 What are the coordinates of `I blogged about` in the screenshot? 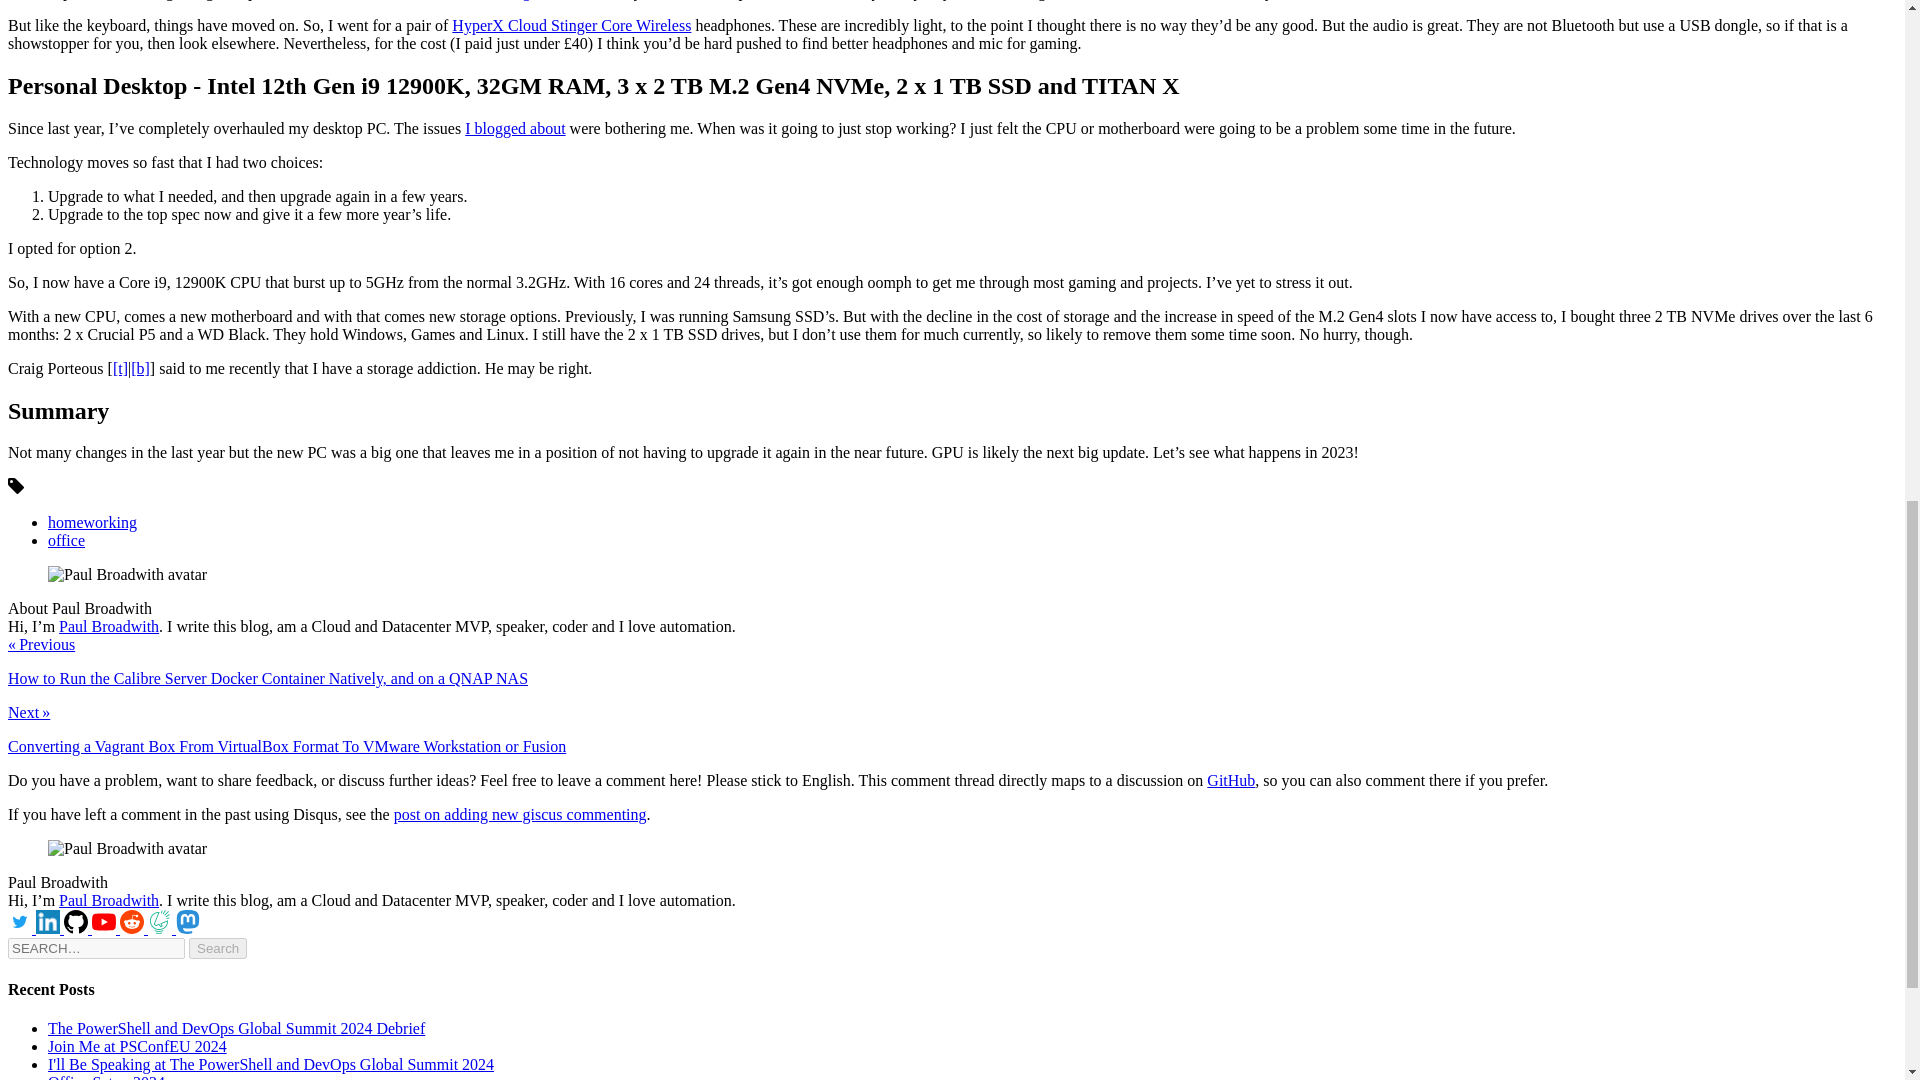 It's located at (514, 128).